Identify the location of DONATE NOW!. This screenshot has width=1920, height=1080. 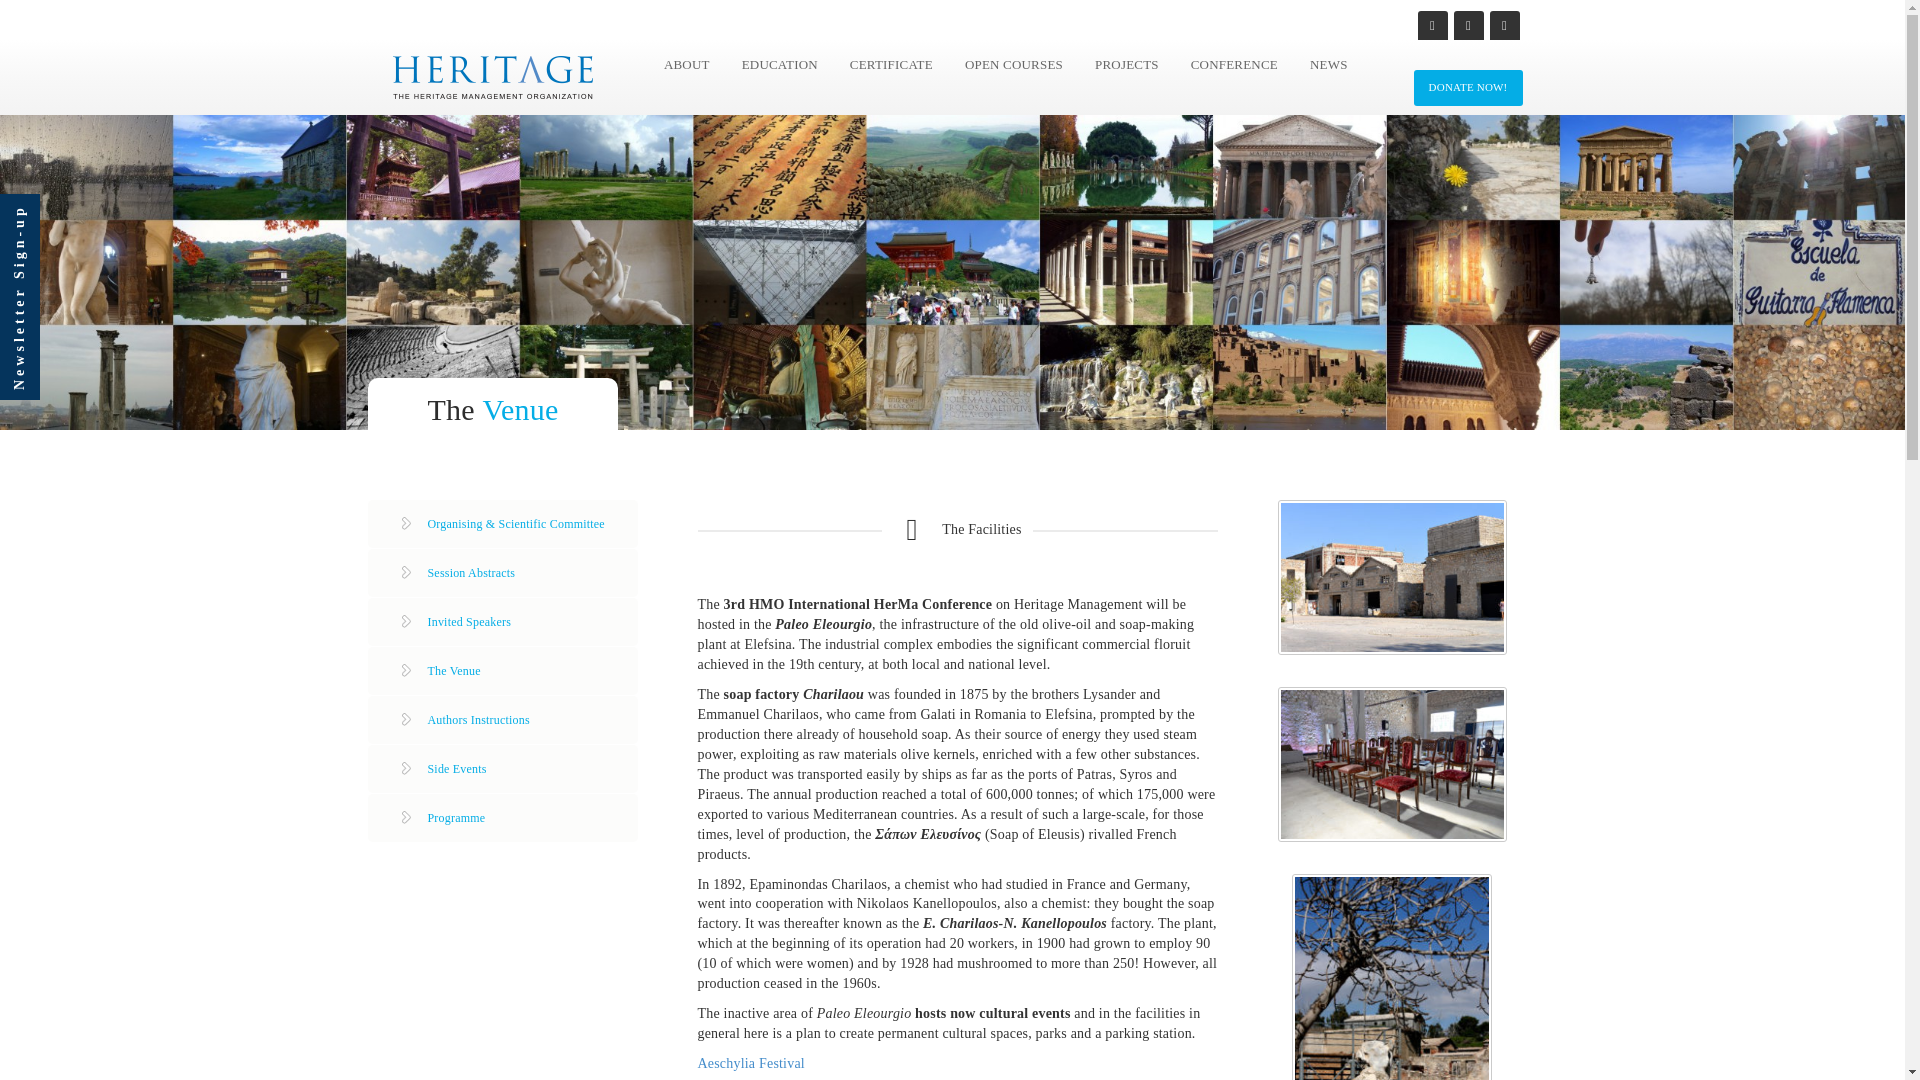
(1468, 88).